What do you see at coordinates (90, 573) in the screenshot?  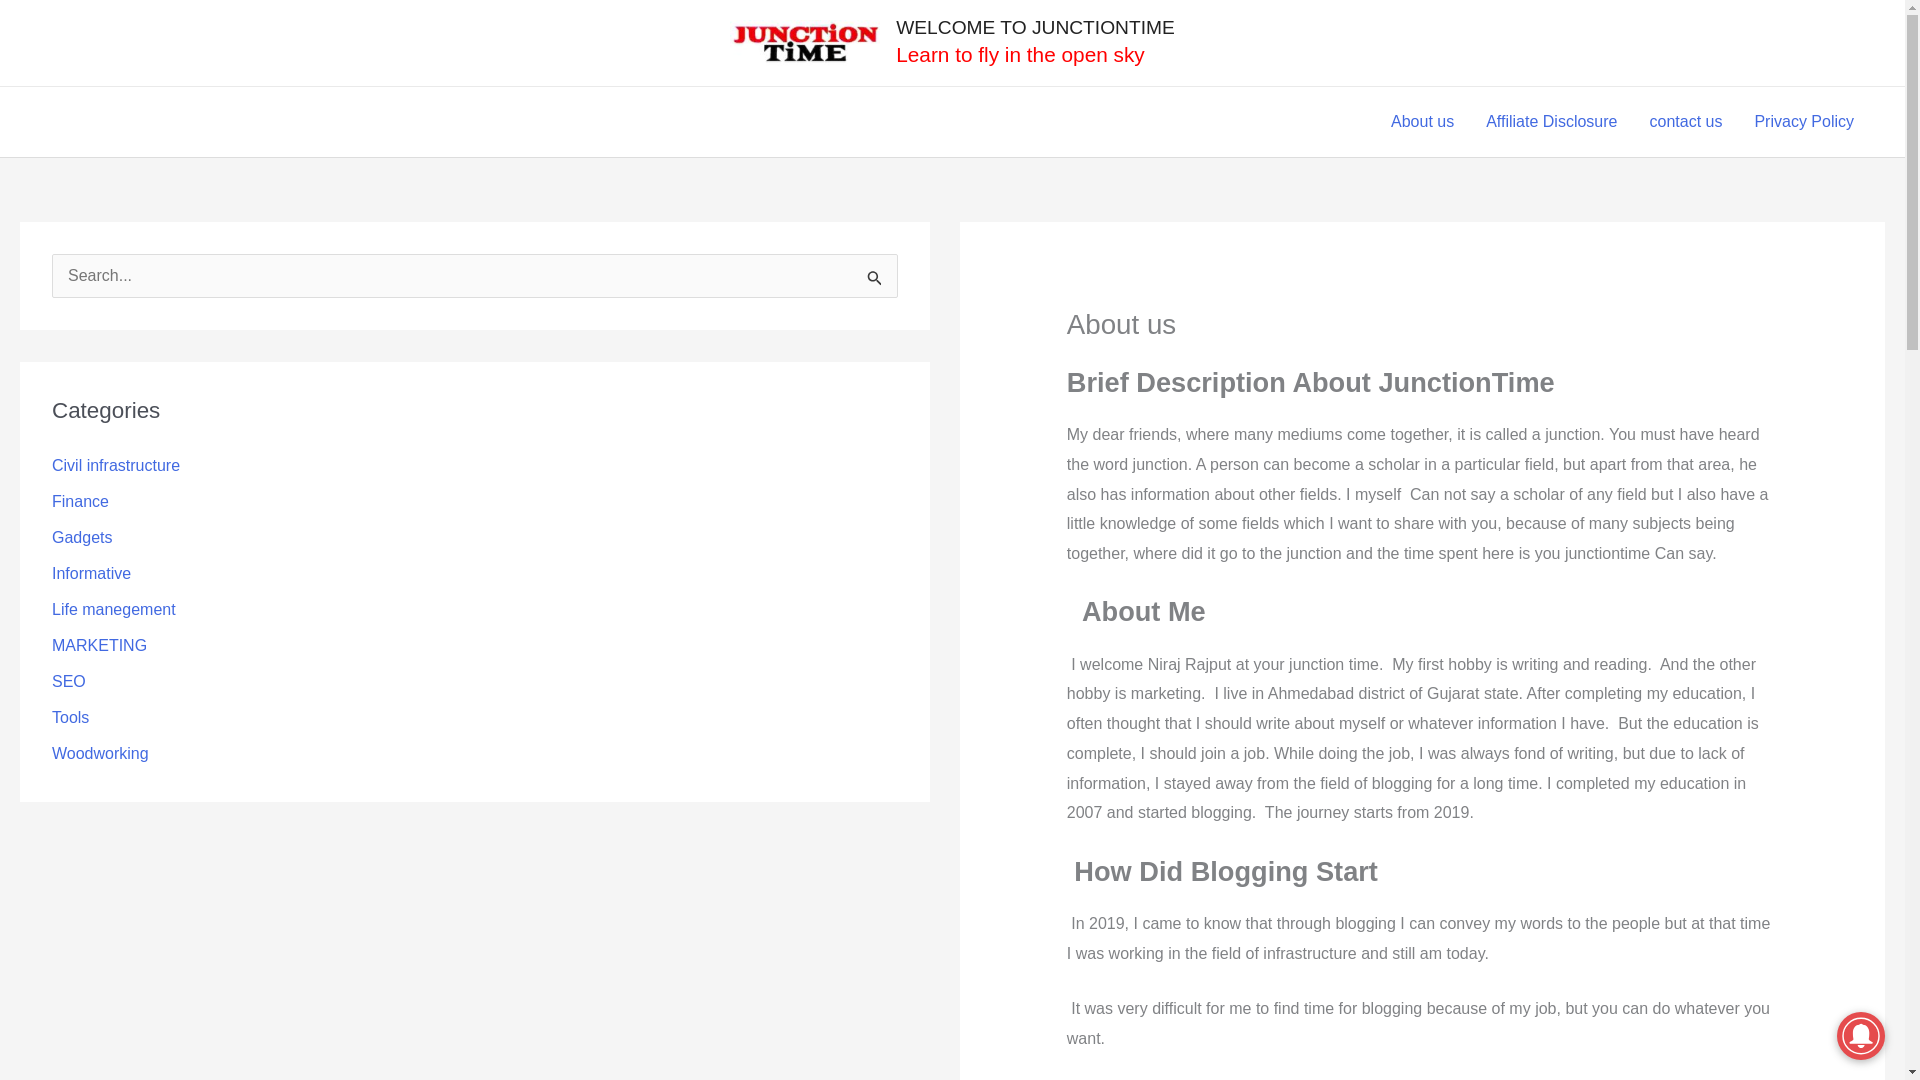 I see `Informative` at bounding box center [90, 573].